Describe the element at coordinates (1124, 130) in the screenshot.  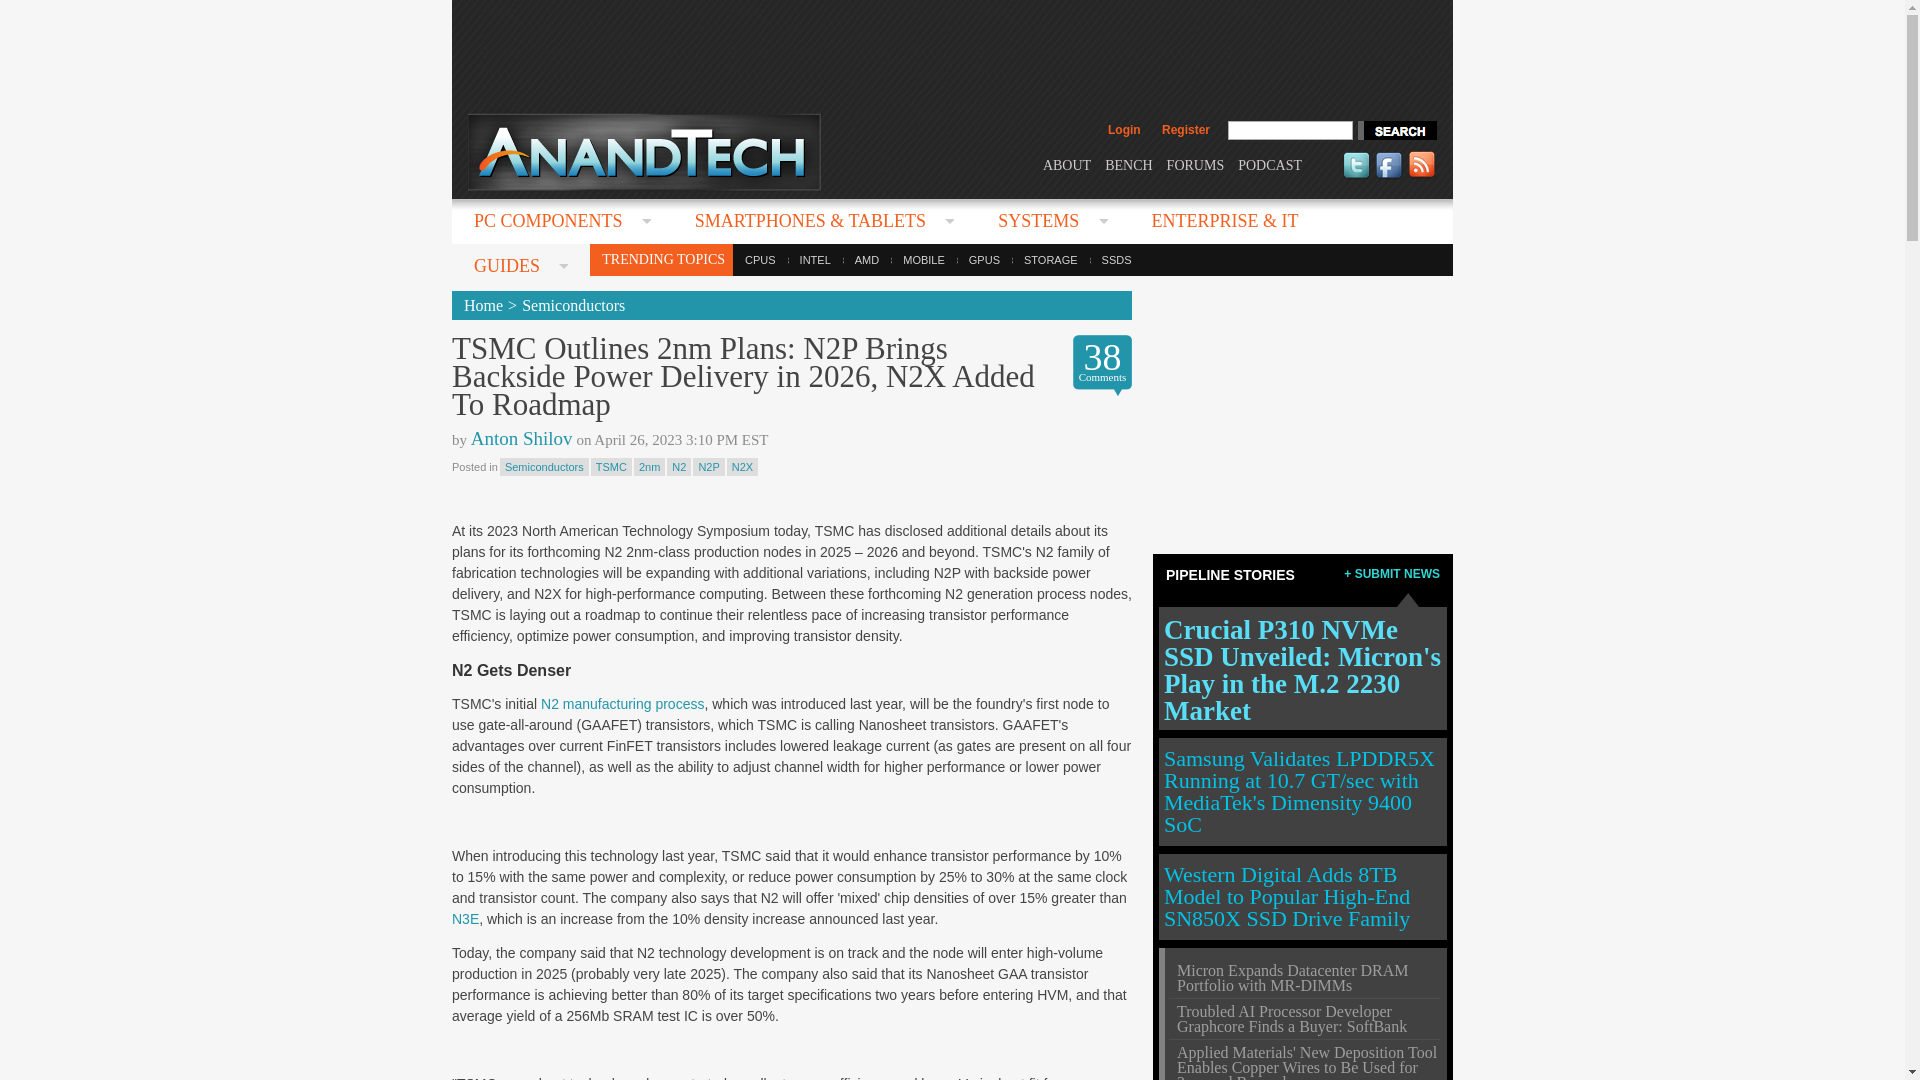
I see `Login` at that location.